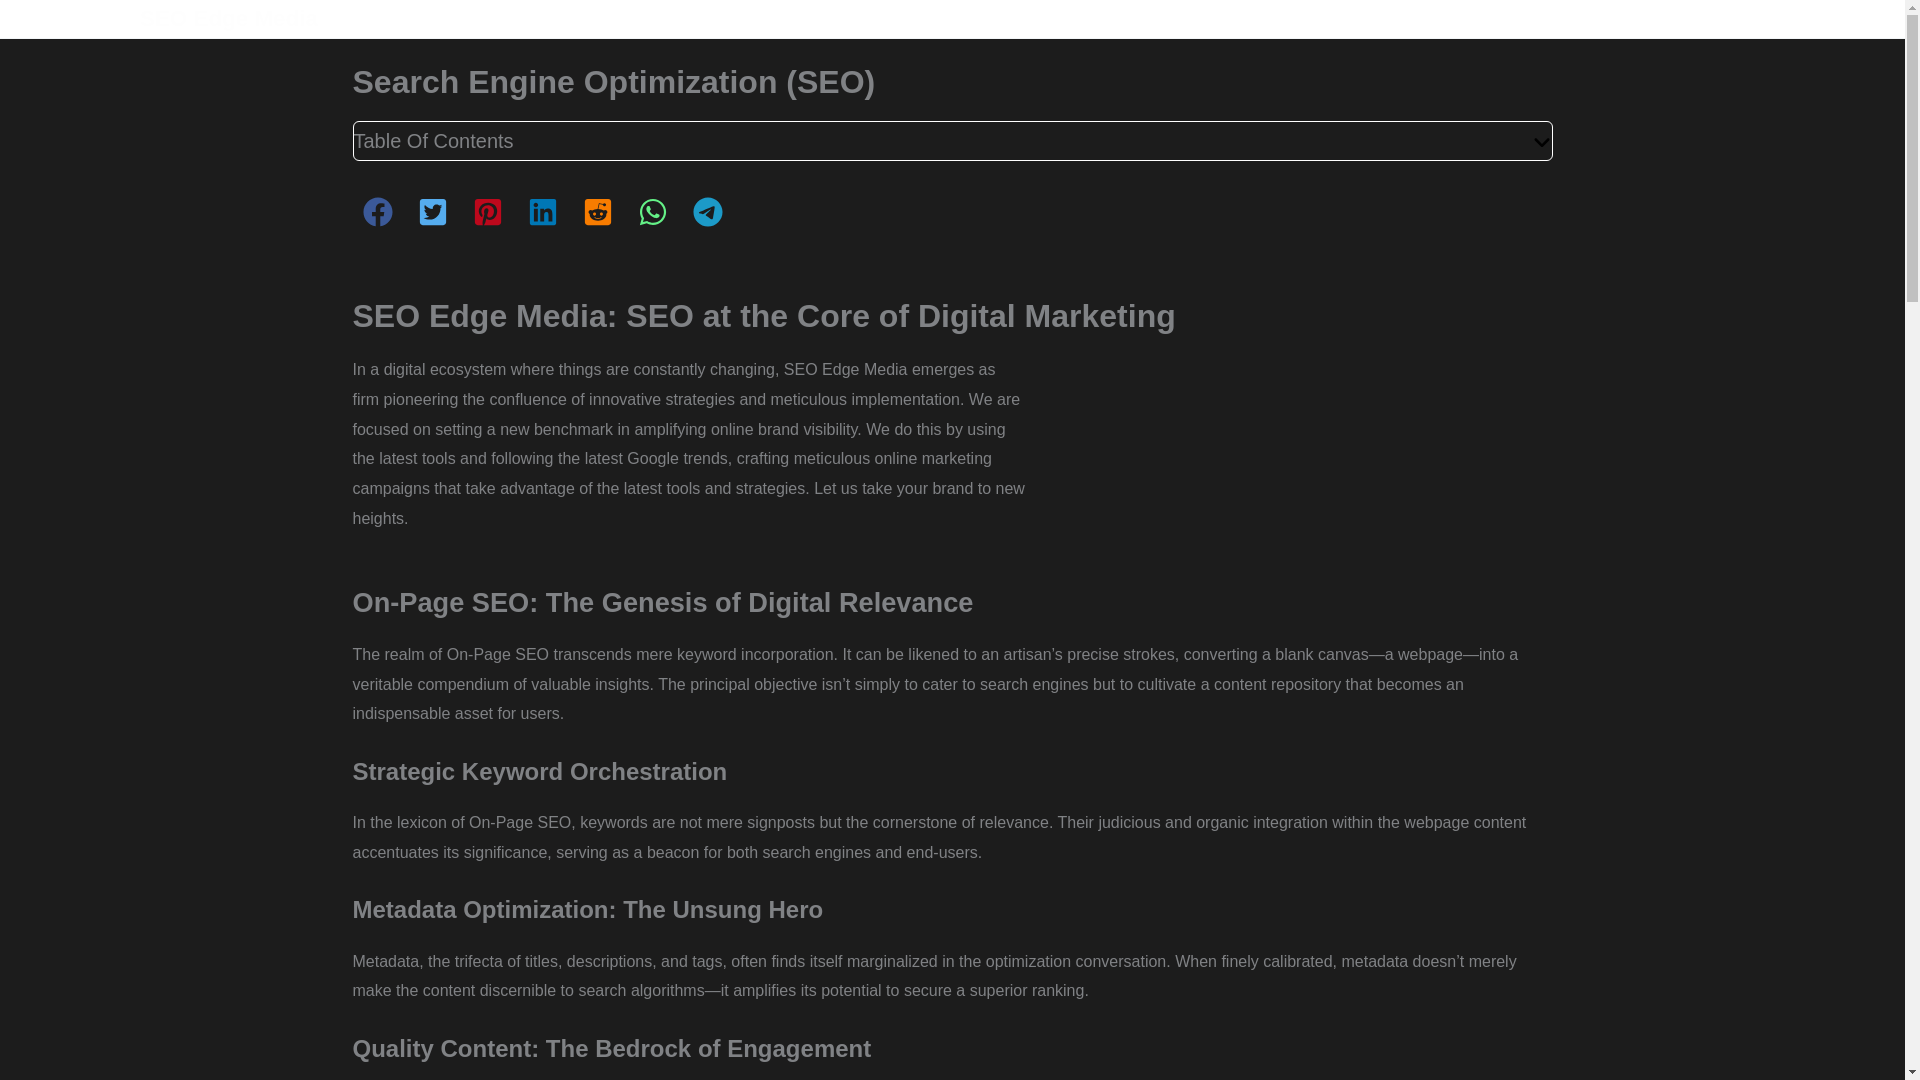 The height and width of the screenshot is (1080, 1920). What do you see at coordinates (1723, 18) in the screenshot?
I see `Our Team` at bounding box center [1723, 18].